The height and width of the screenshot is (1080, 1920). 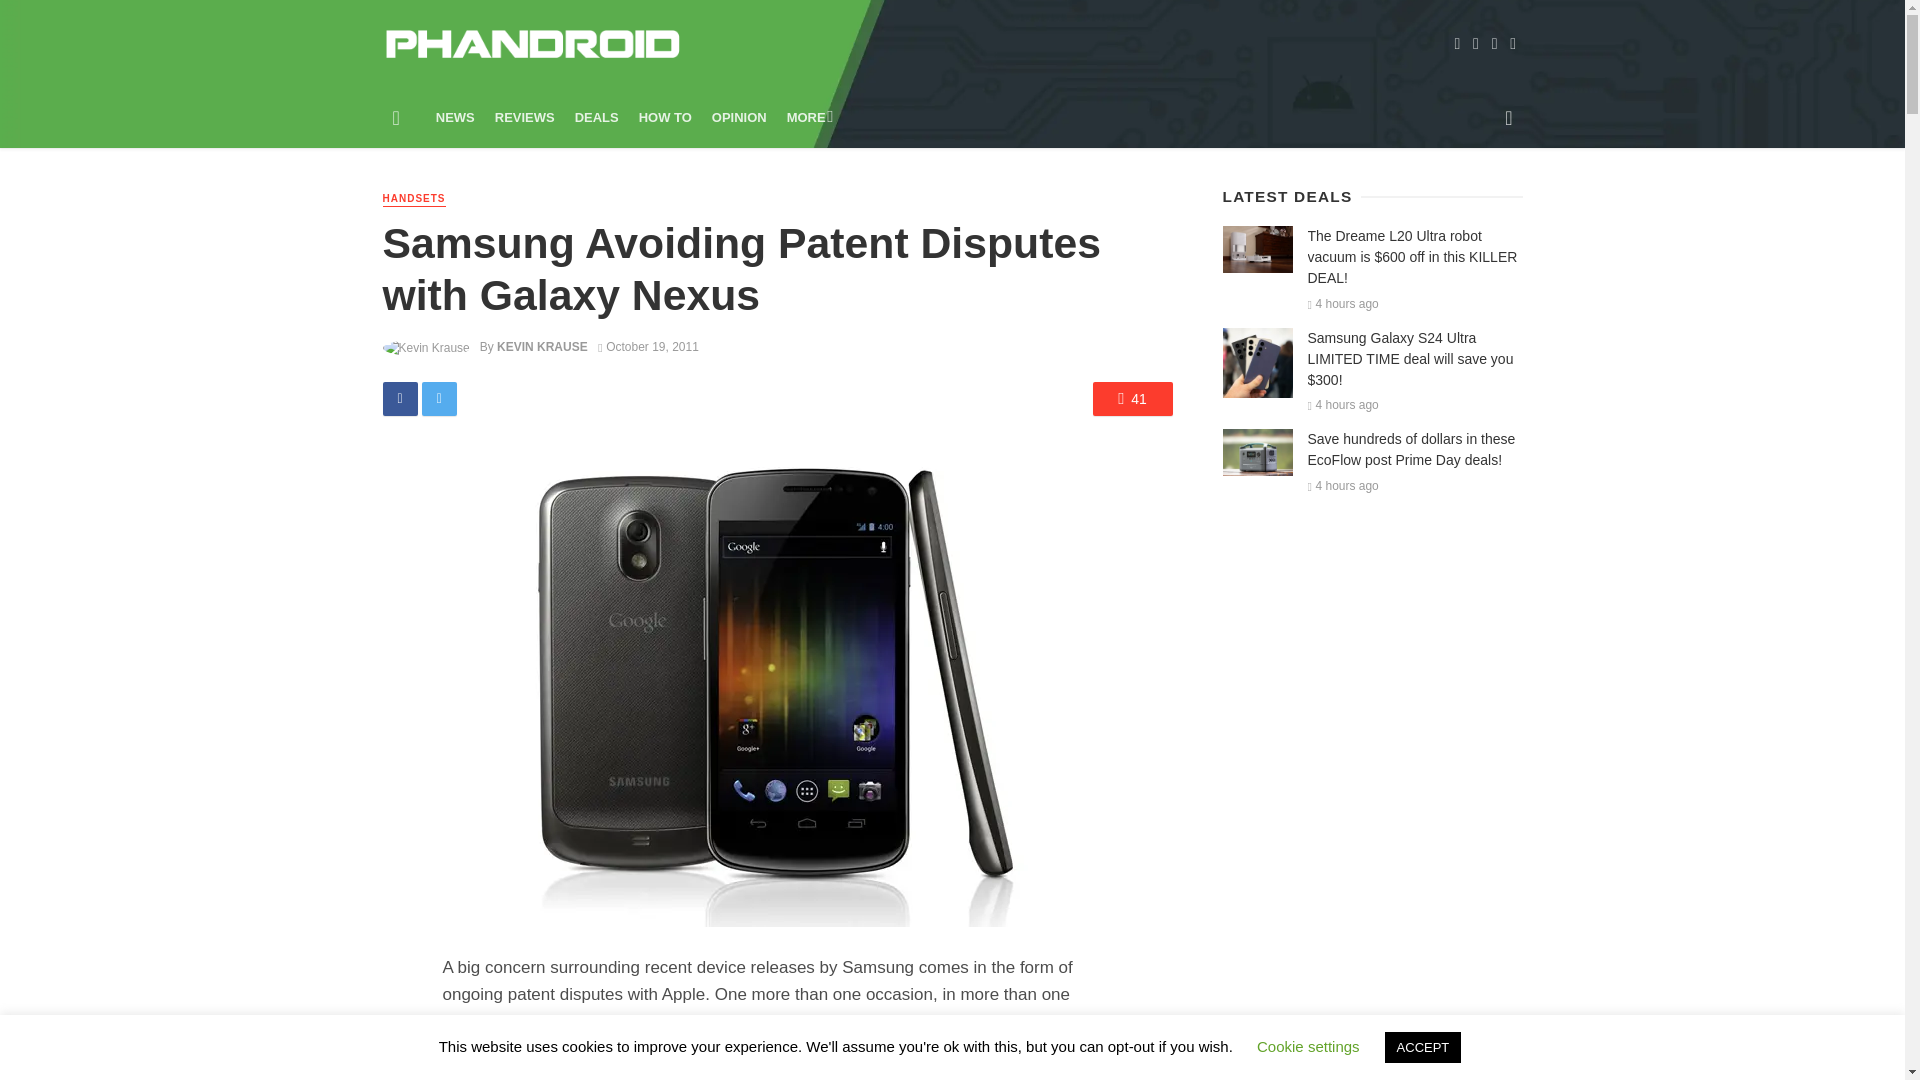 I want to click on DEALS, so click(x=596, y=117).